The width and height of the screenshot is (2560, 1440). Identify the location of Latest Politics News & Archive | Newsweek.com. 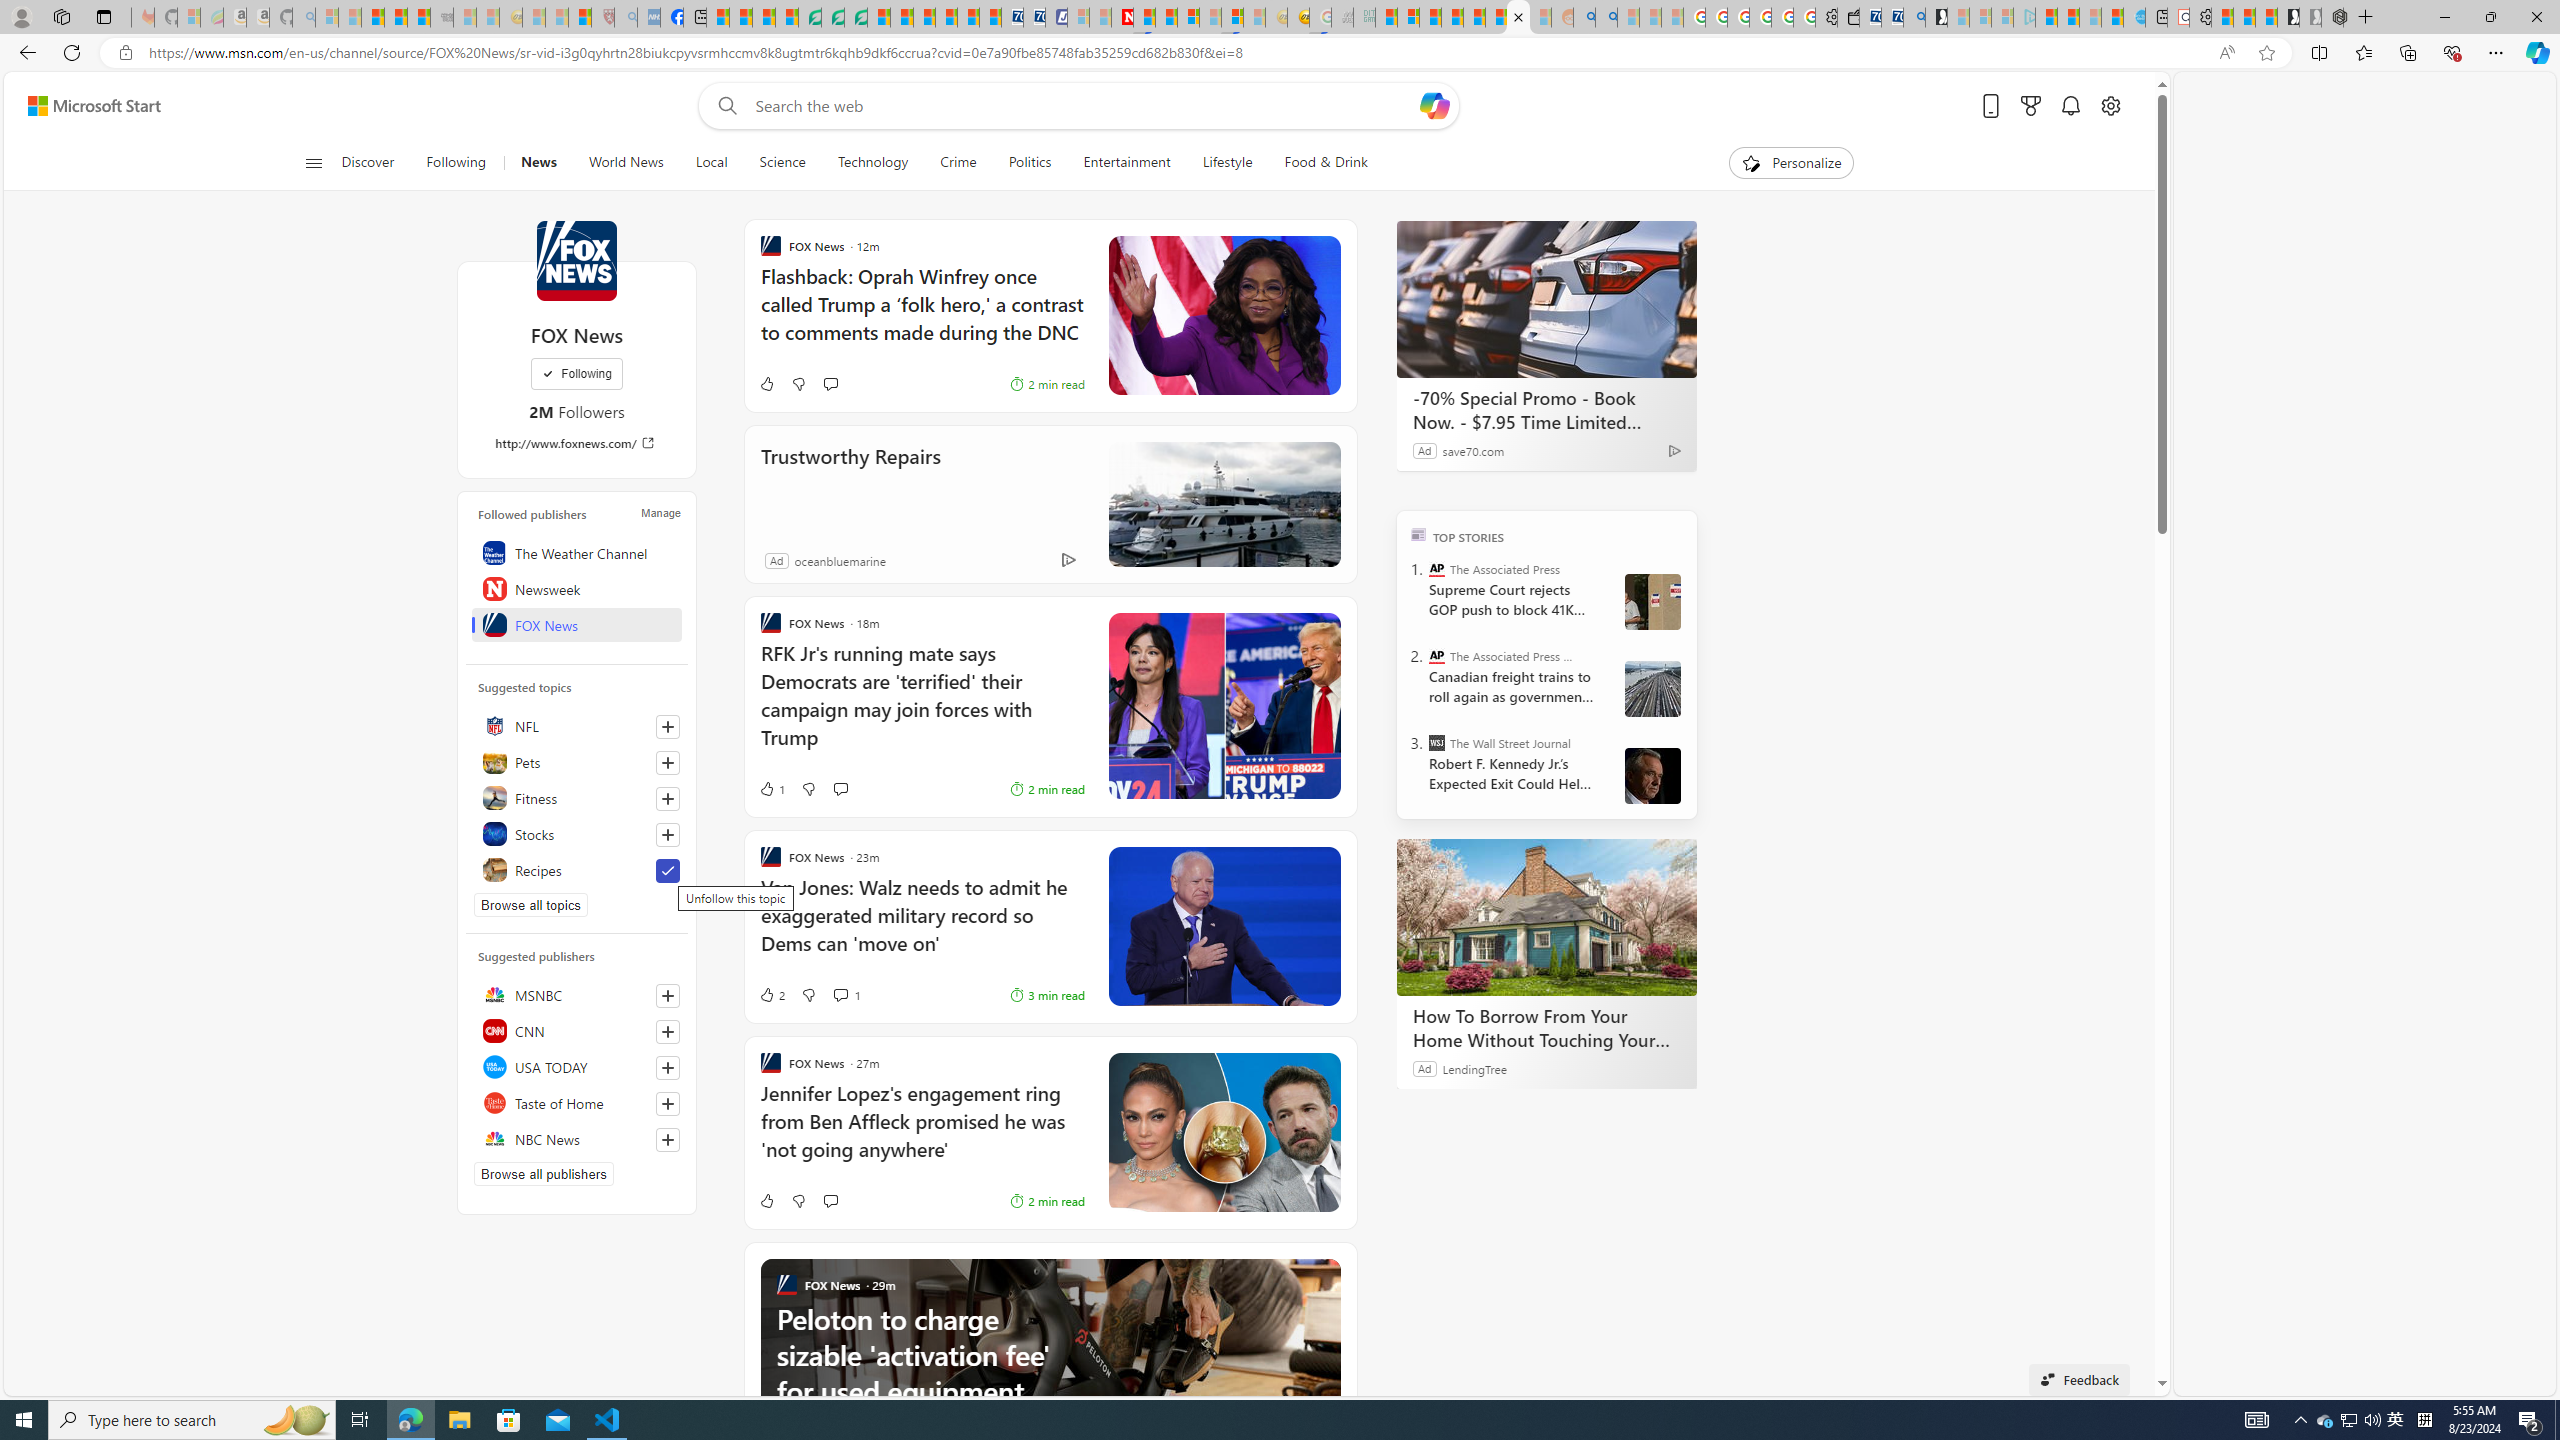
(1122, 17).